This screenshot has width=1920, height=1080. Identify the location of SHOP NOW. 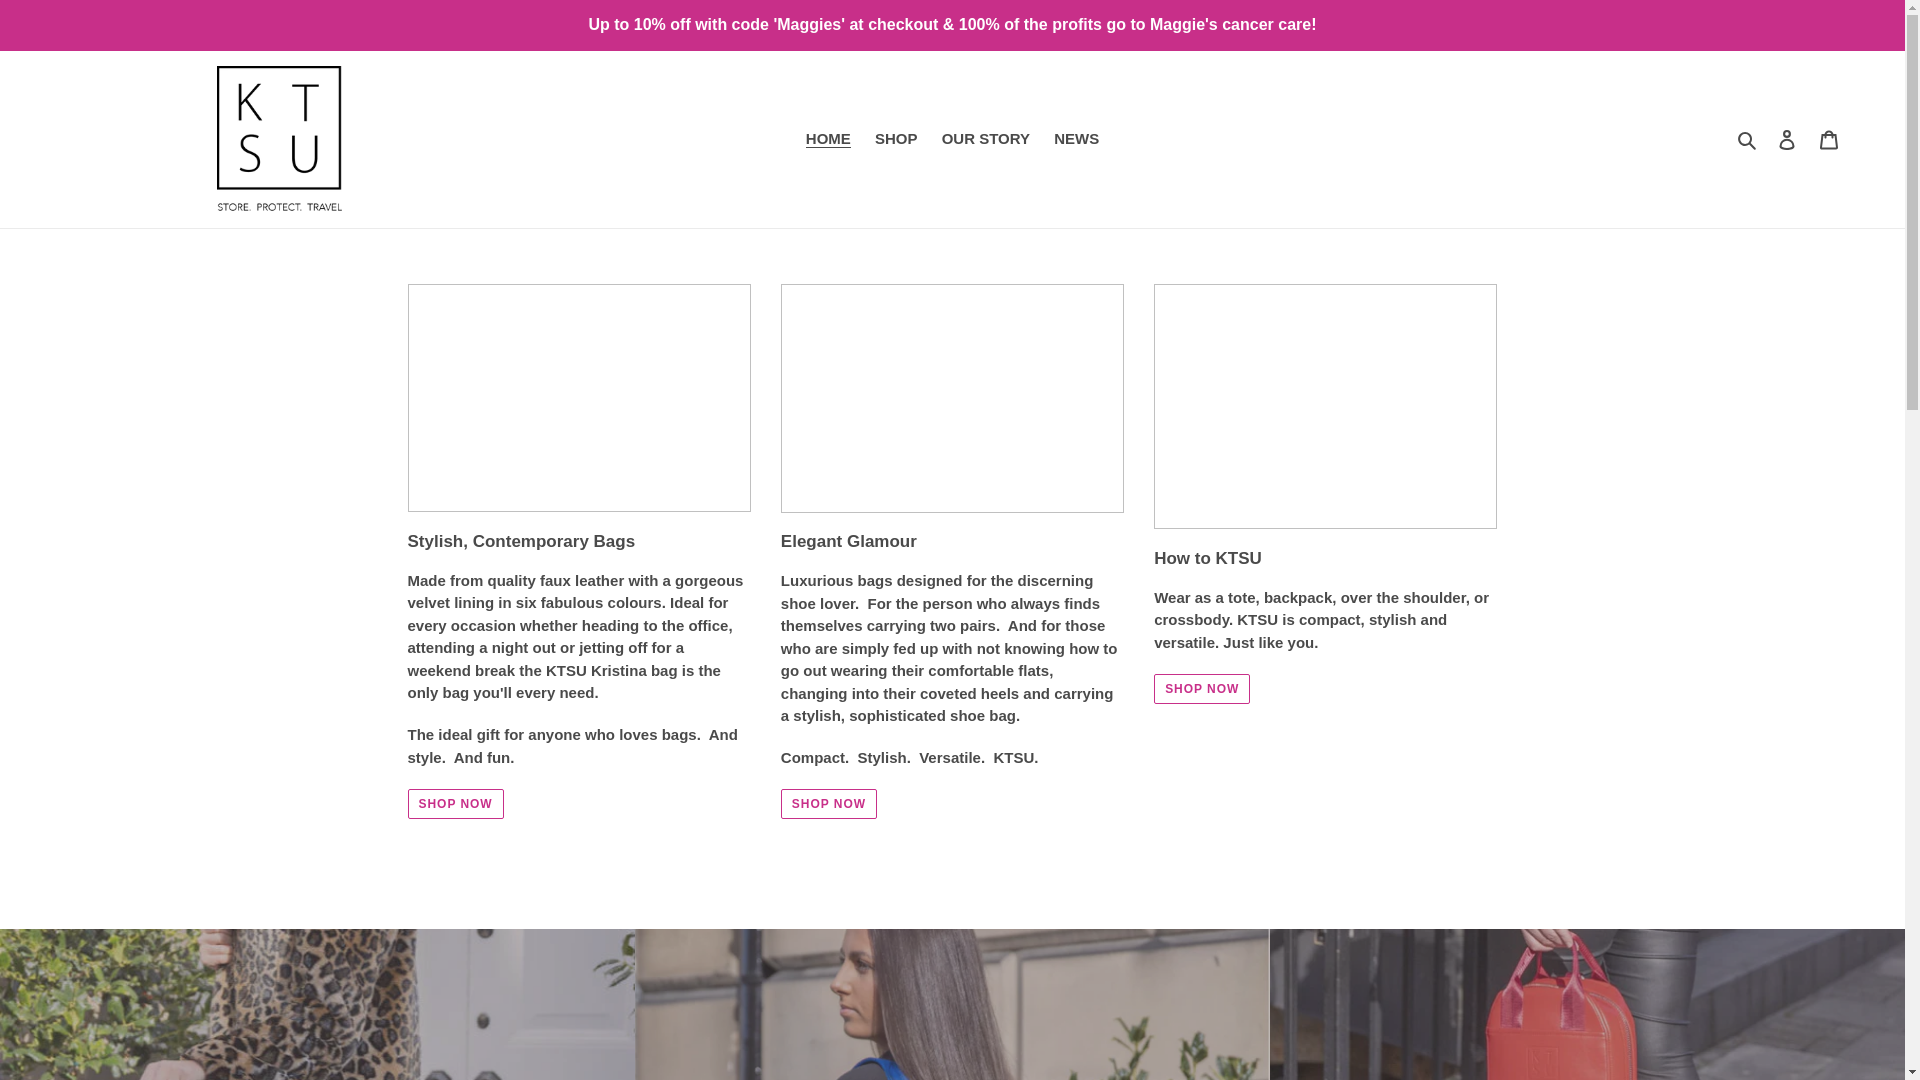
(829, 804).